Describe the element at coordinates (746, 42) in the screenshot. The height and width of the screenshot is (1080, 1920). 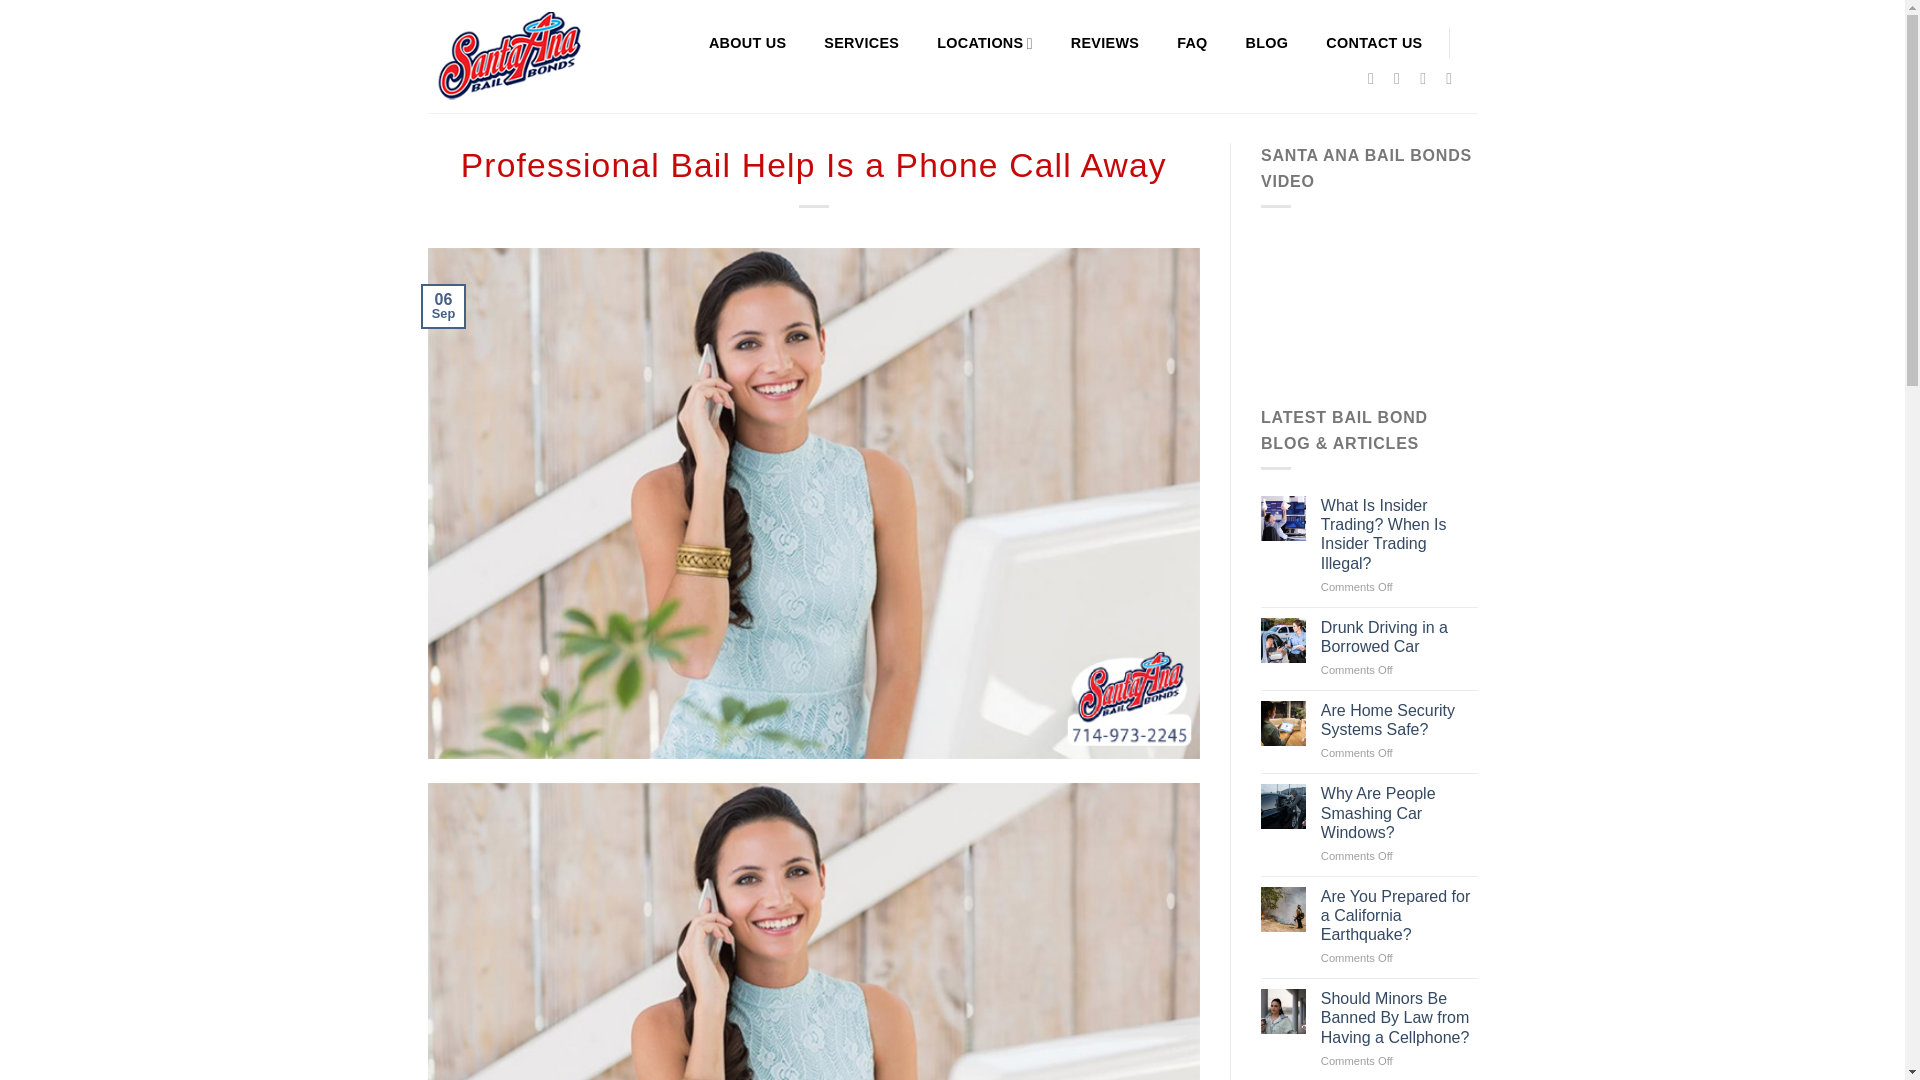
I see `ABOUT US` at that location.